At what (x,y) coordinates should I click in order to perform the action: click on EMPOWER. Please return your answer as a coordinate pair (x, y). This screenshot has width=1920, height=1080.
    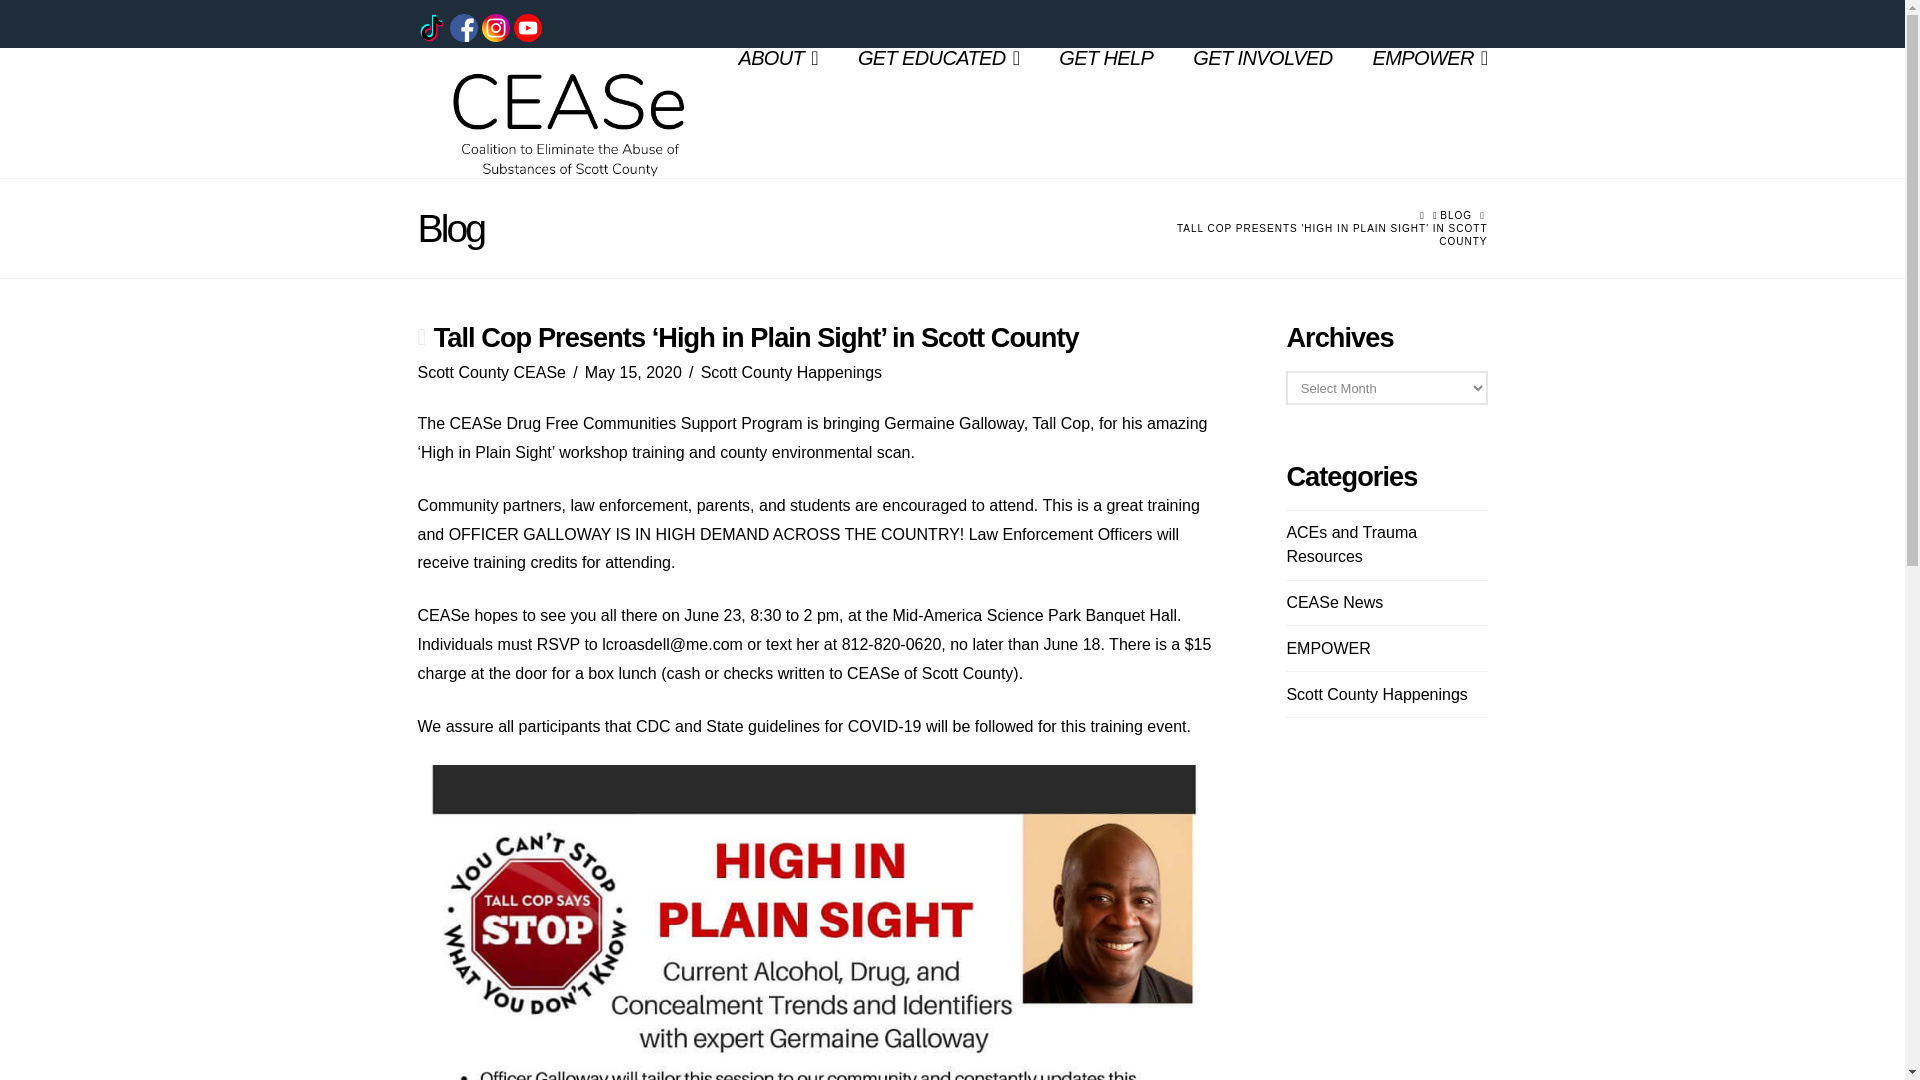
    Looking at the image, I should click on (1328, 648).